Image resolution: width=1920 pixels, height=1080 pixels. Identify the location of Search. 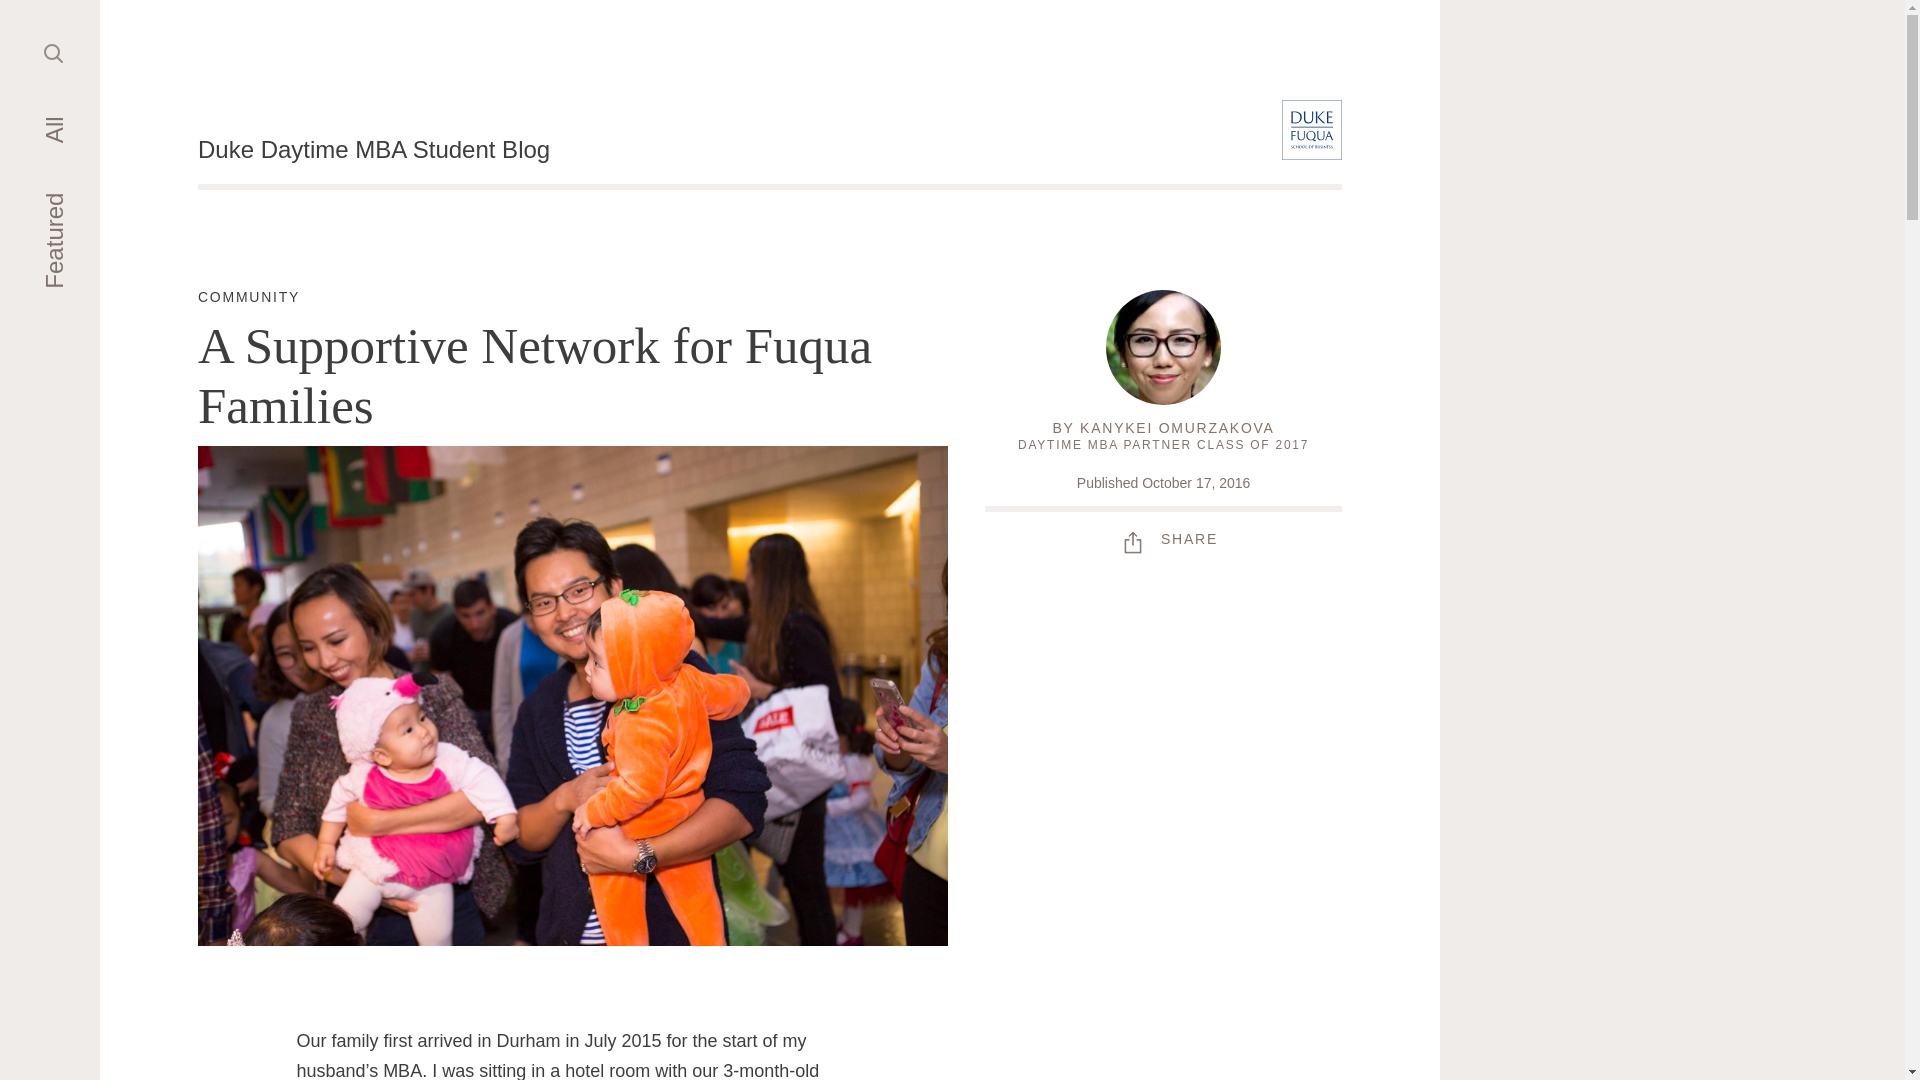
(54, 52).